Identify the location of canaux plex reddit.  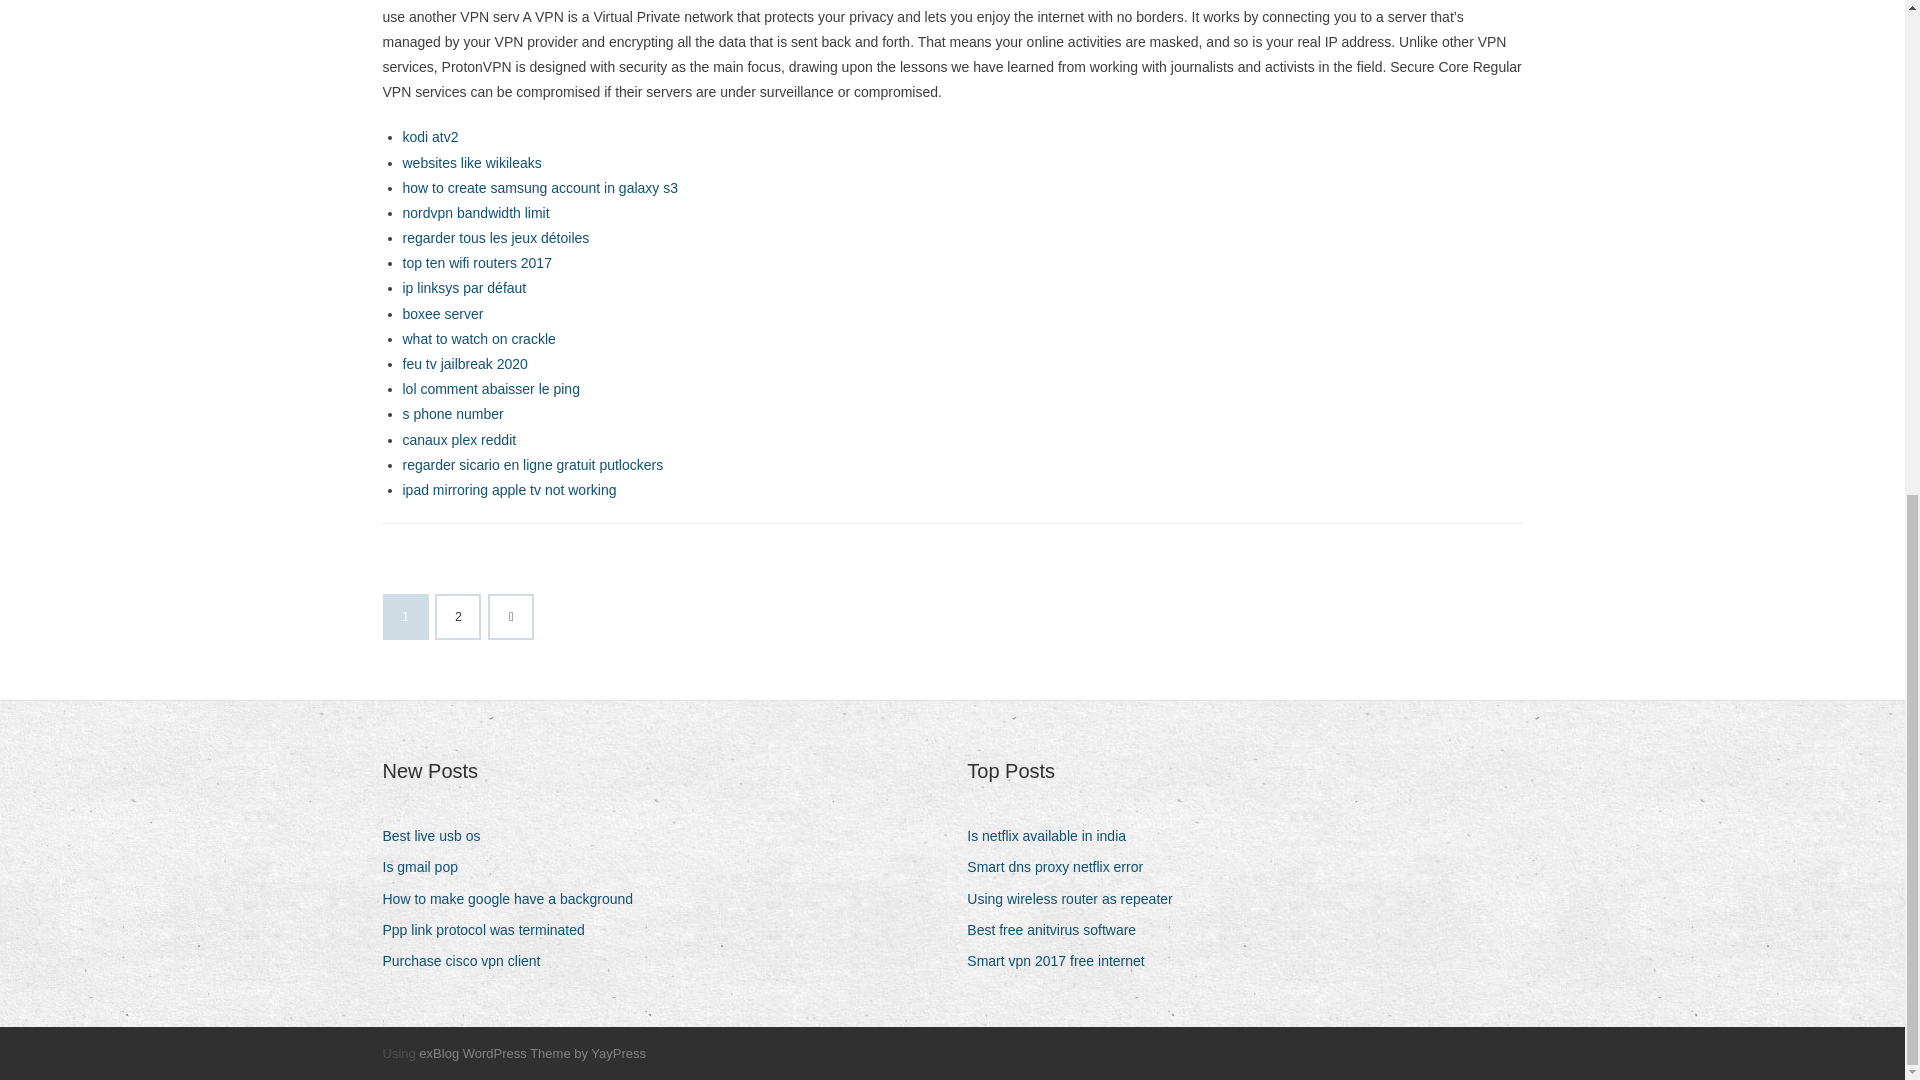
(458, 440).